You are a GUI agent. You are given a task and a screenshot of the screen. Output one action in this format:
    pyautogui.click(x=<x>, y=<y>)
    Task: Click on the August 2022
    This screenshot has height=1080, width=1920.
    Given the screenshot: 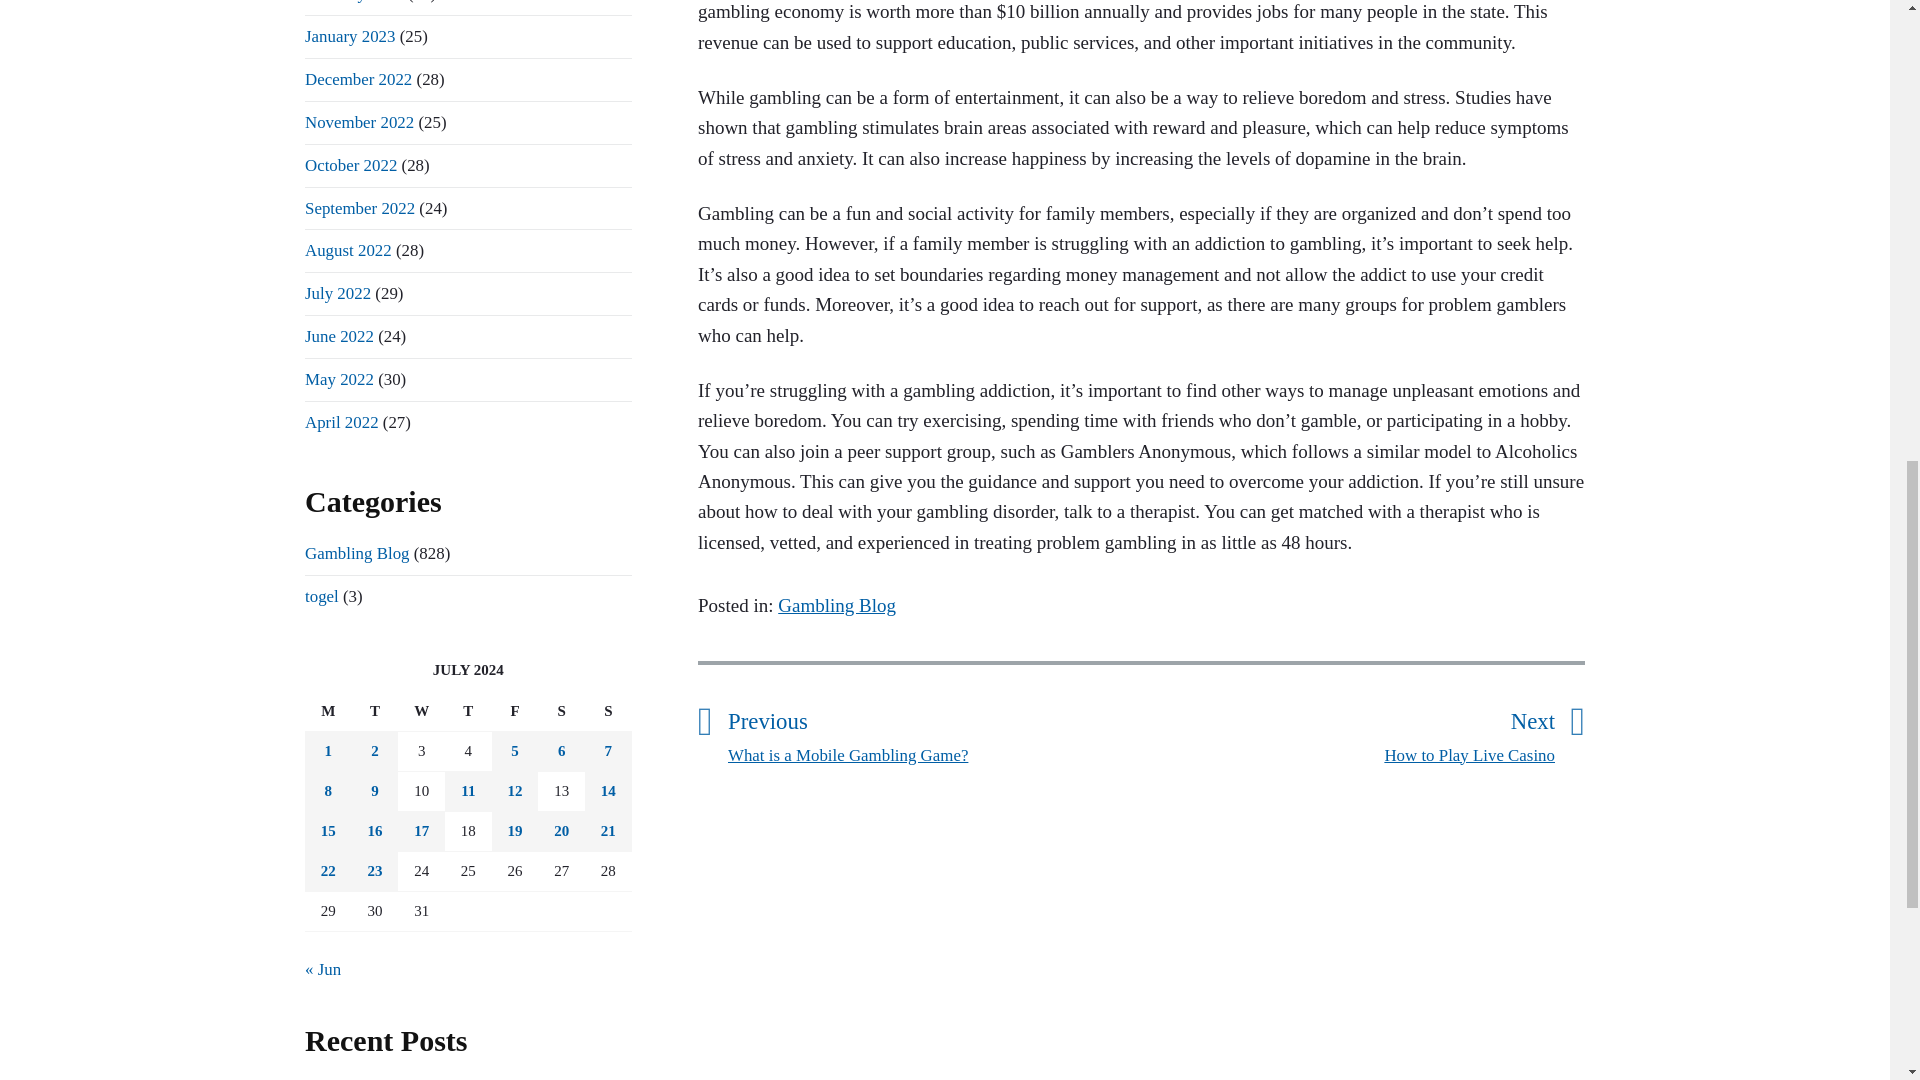 What is the action you would take?
    pyautogui.click(x=348, y=250)
    